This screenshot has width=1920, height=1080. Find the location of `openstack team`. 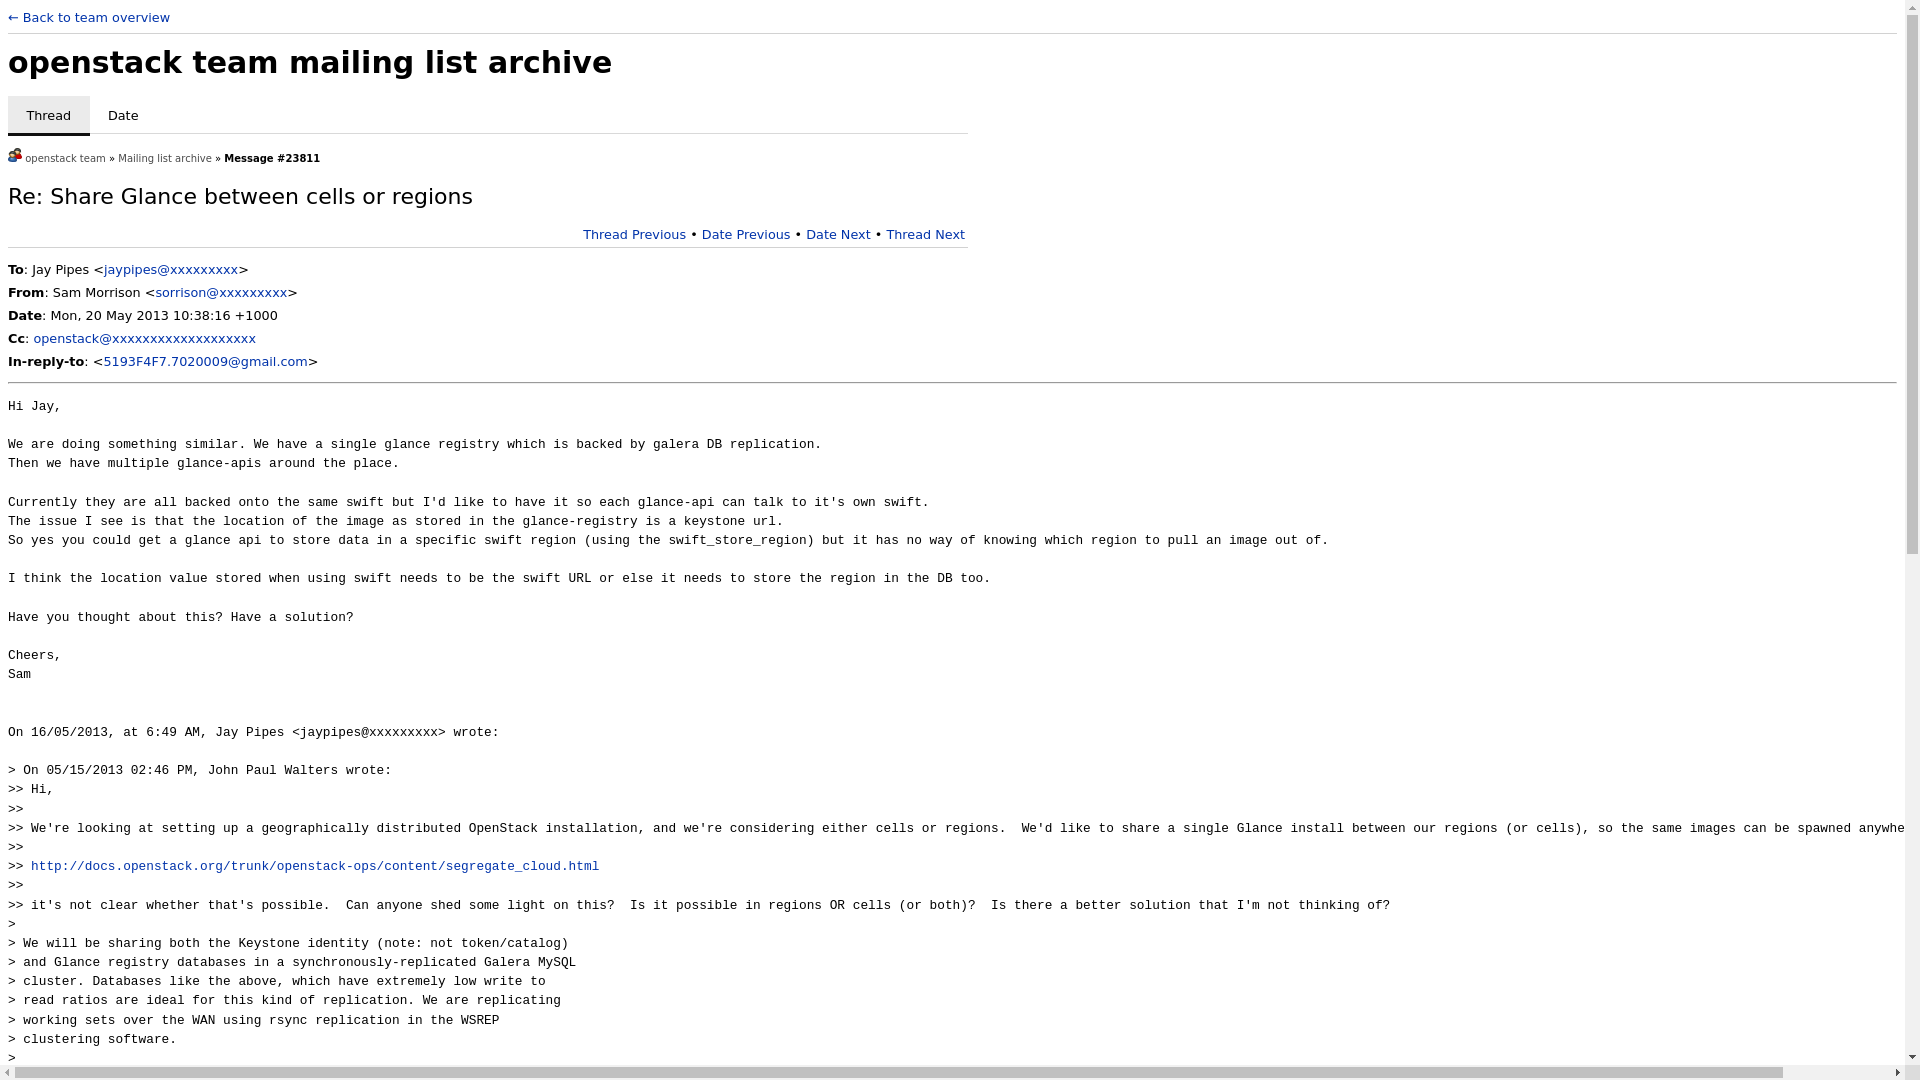

openstack team is located at coordinates (64, 158).